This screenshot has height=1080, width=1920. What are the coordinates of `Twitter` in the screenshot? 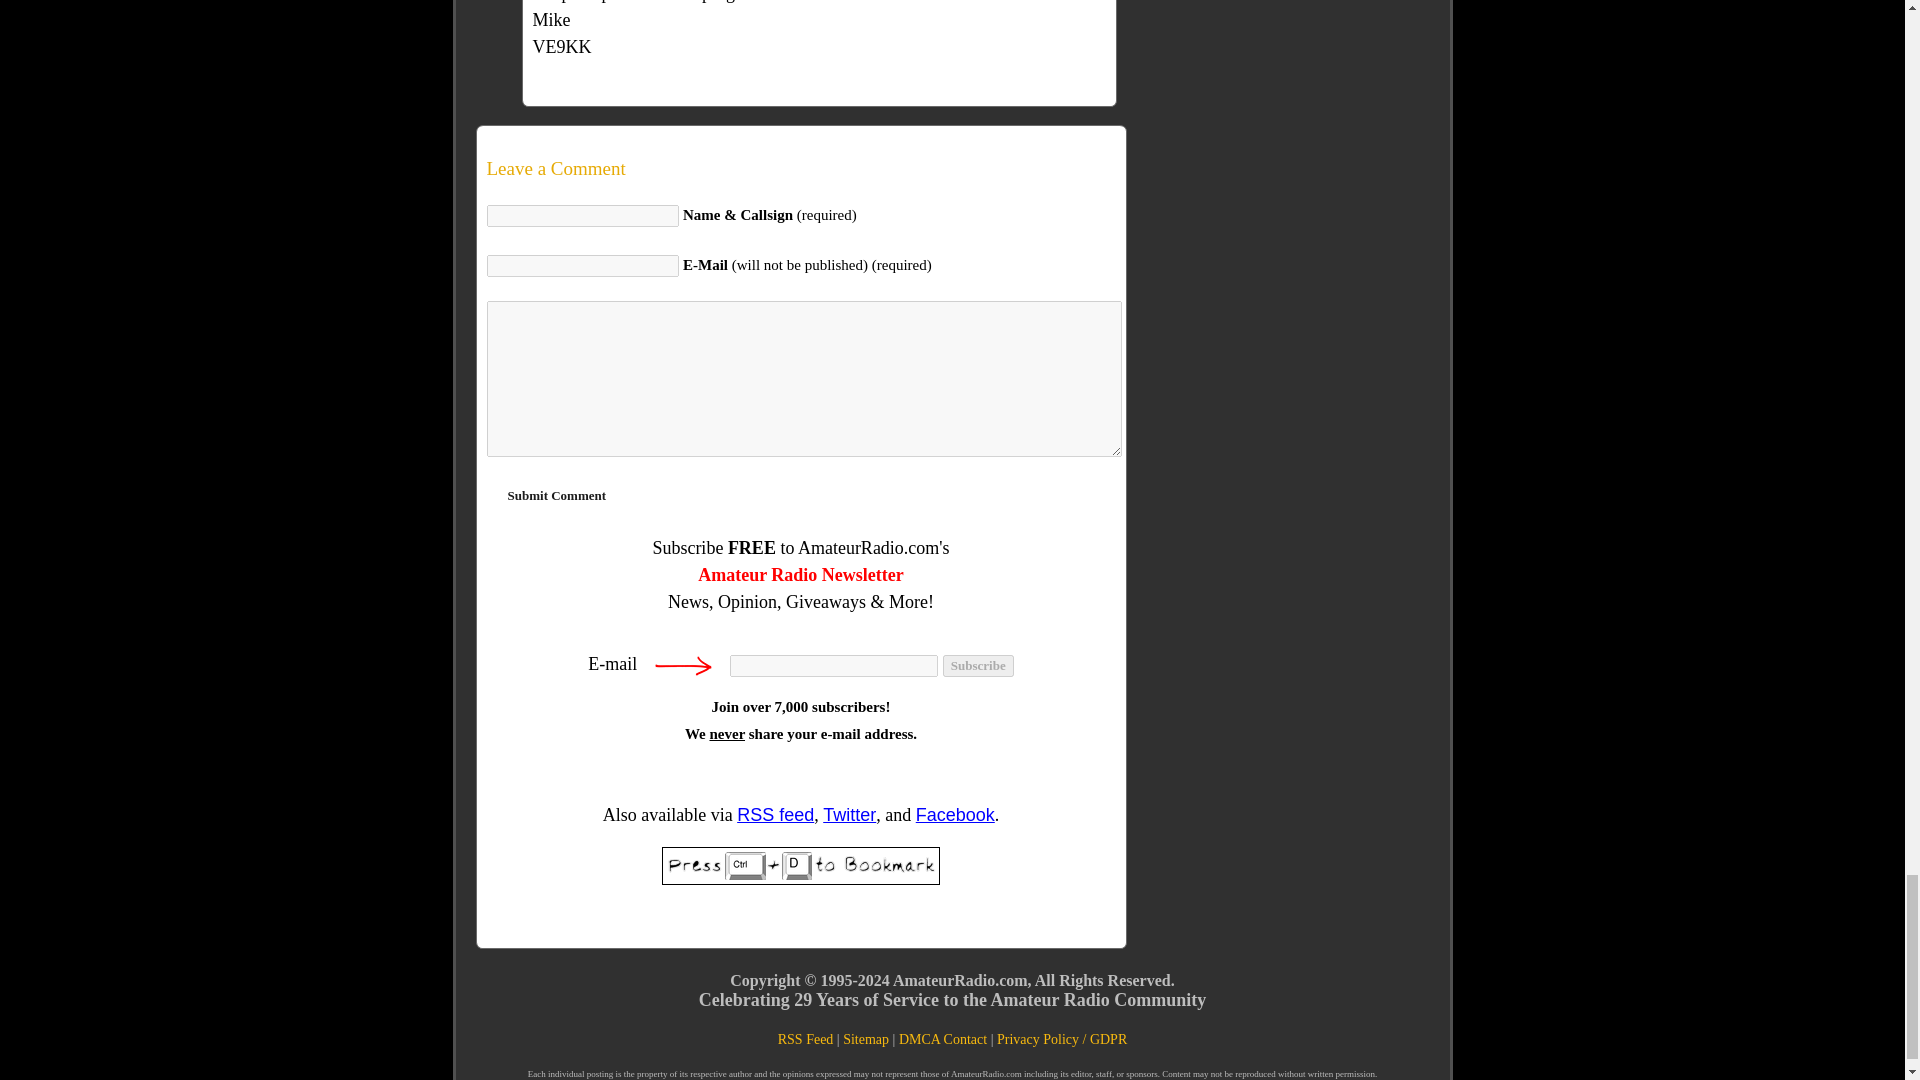 It's located at (849, 814).